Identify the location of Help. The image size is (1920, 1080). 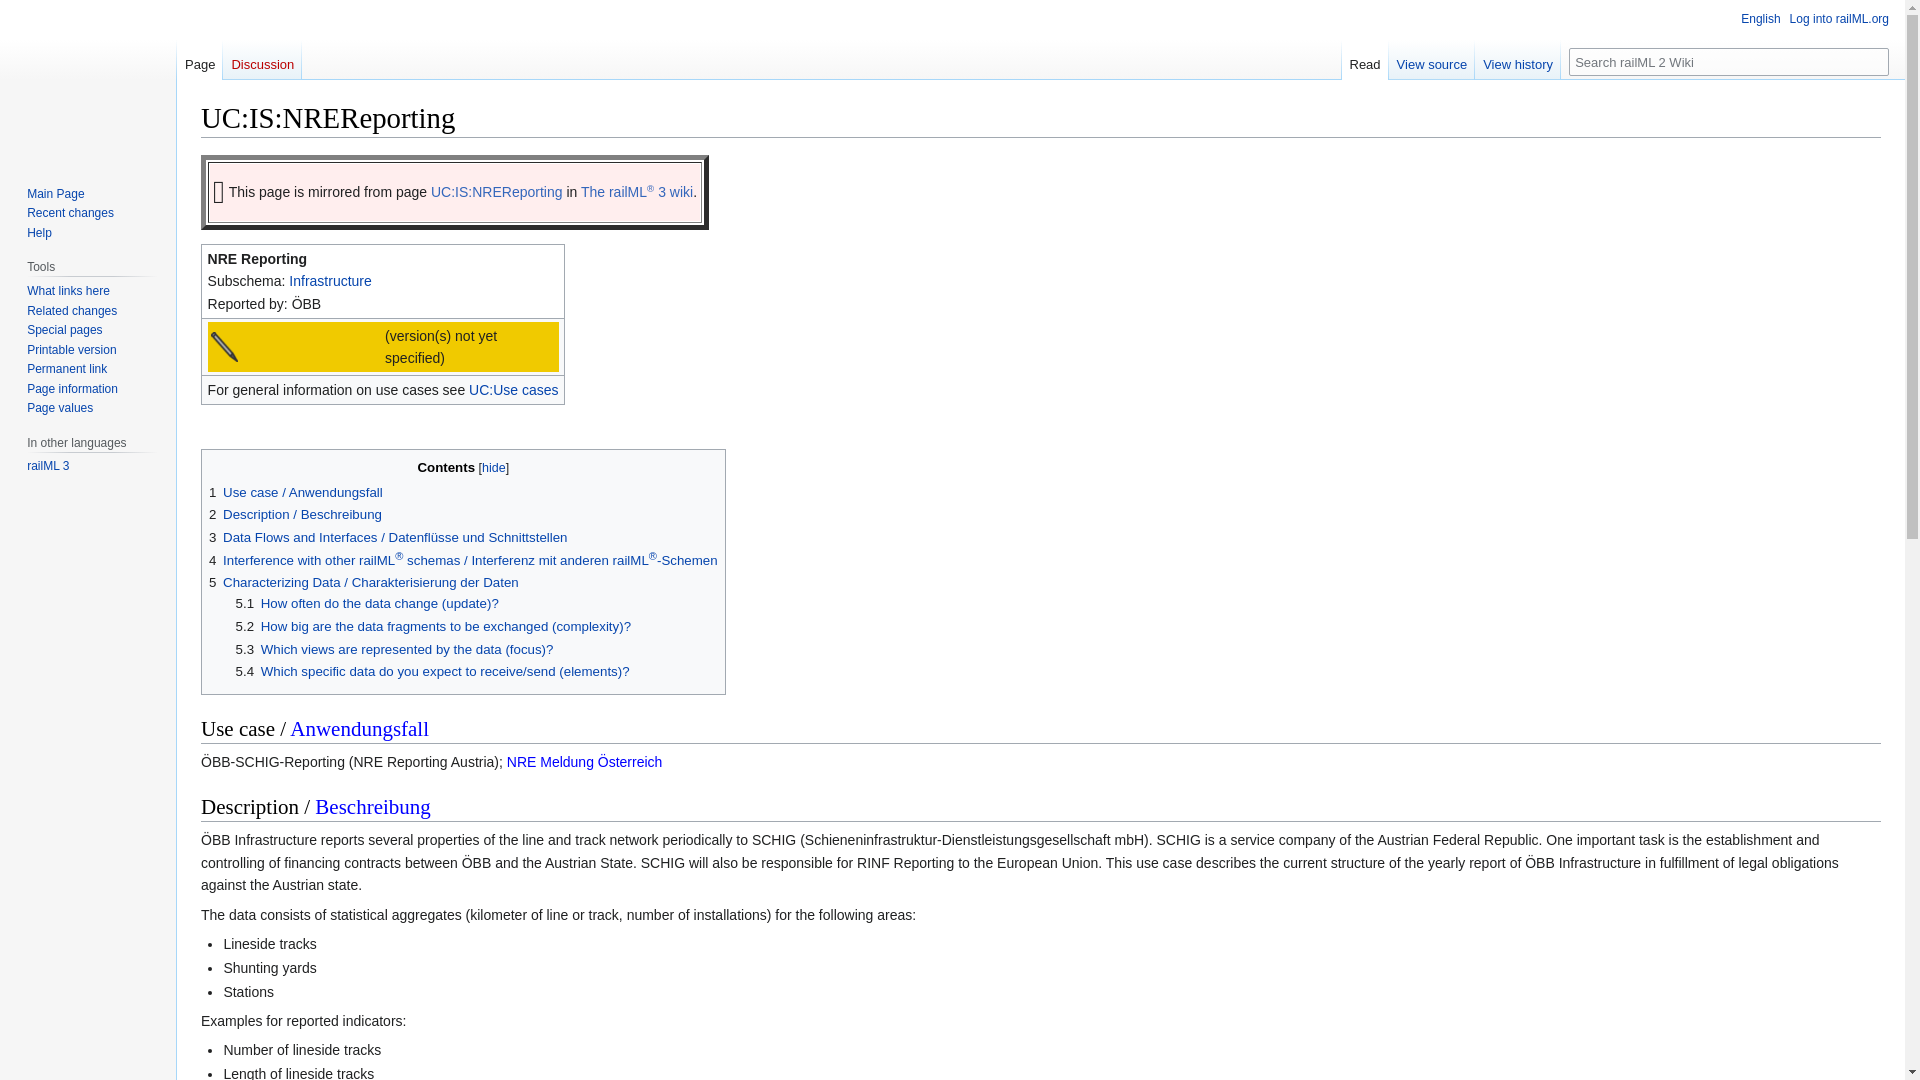
(38, 232).